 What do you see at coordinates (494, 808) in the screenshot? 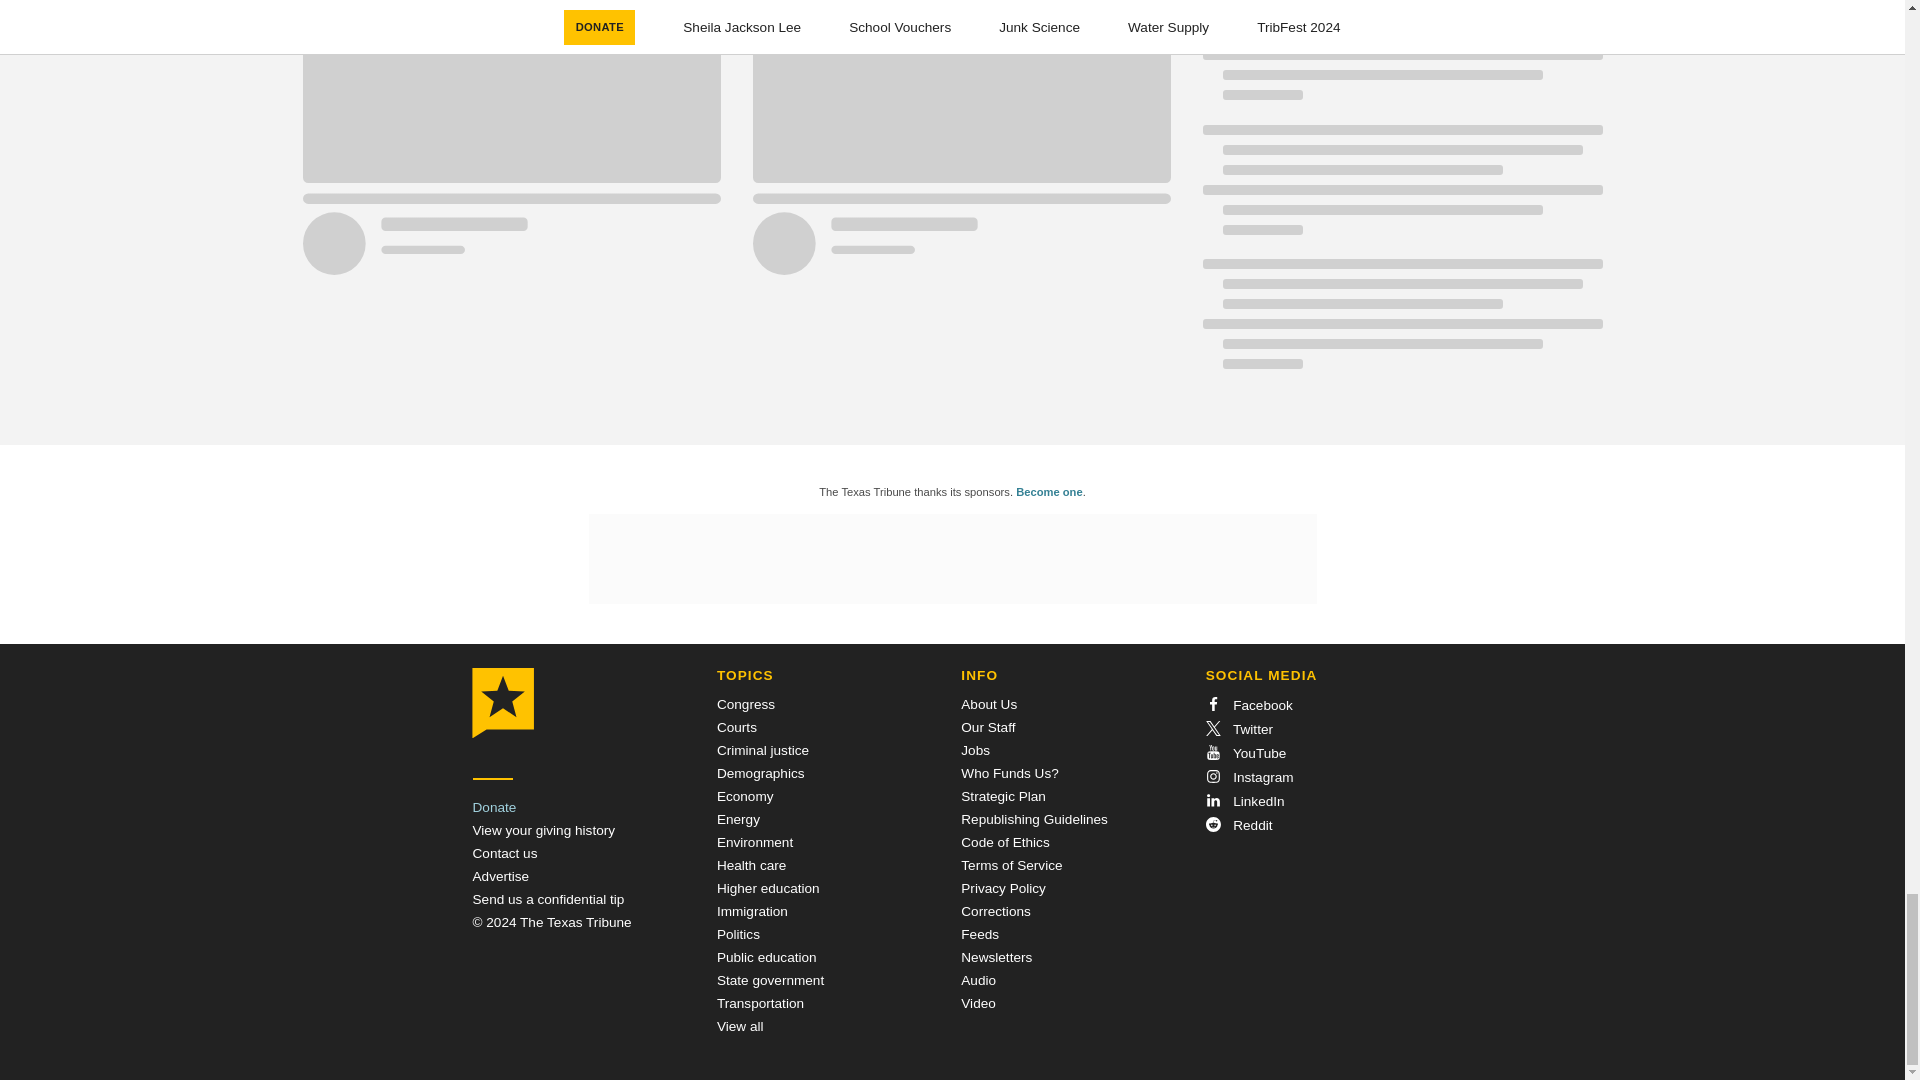
I see `Donate` at bounding box center [494, 808].